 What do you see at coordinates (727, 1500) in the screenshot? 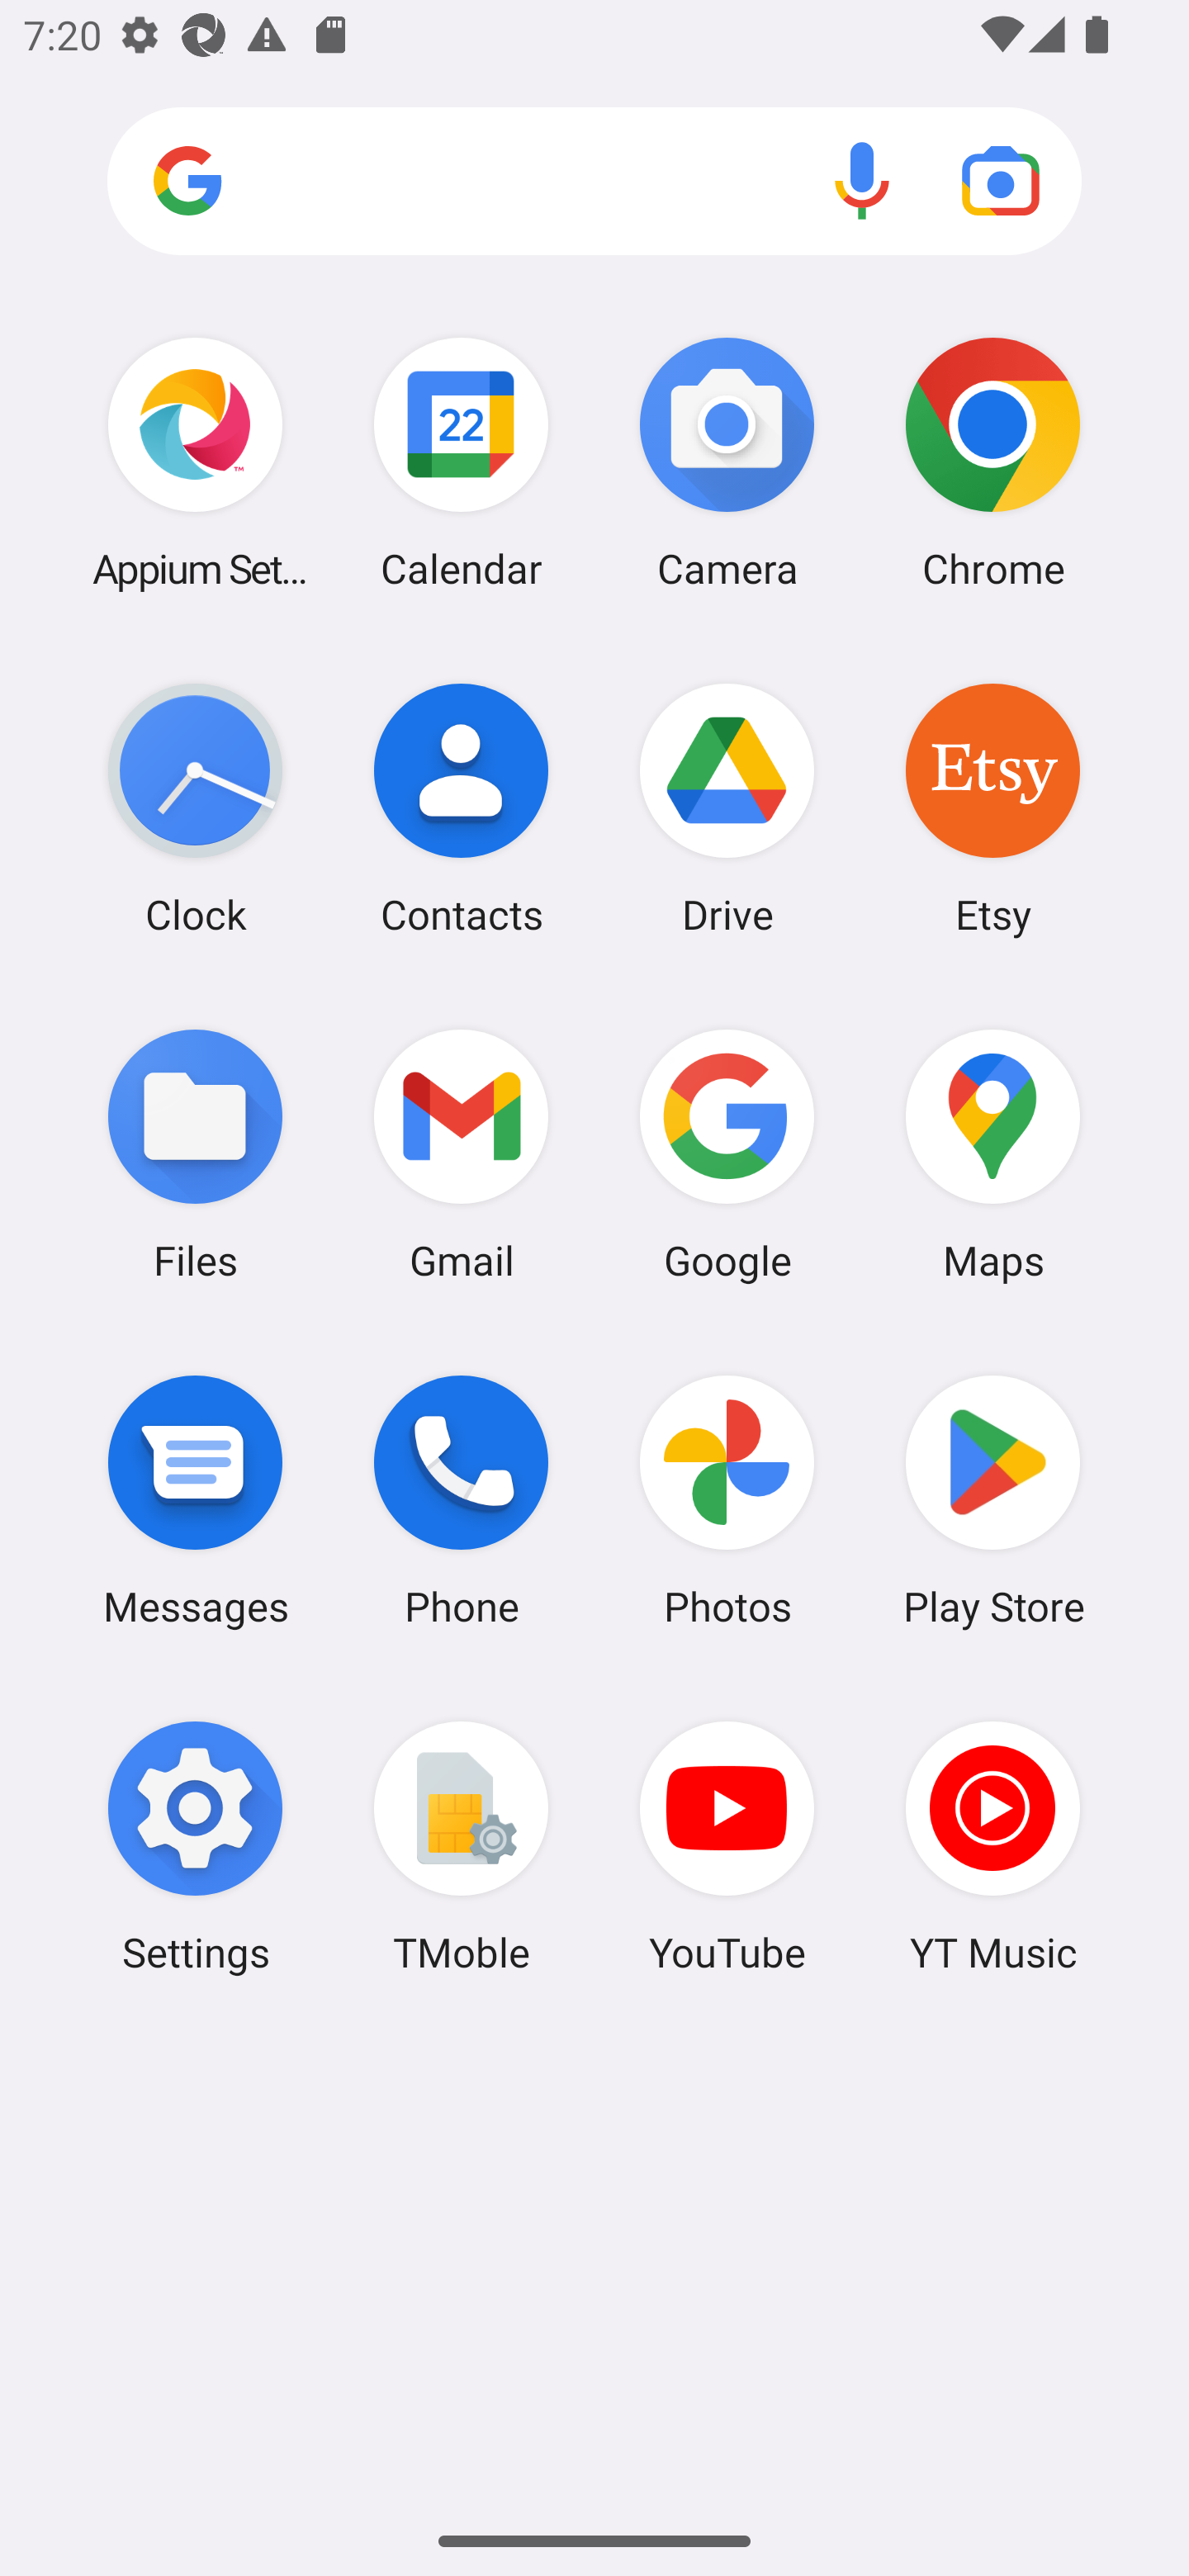
I see `Photos` at bounding box center [727, 1500].